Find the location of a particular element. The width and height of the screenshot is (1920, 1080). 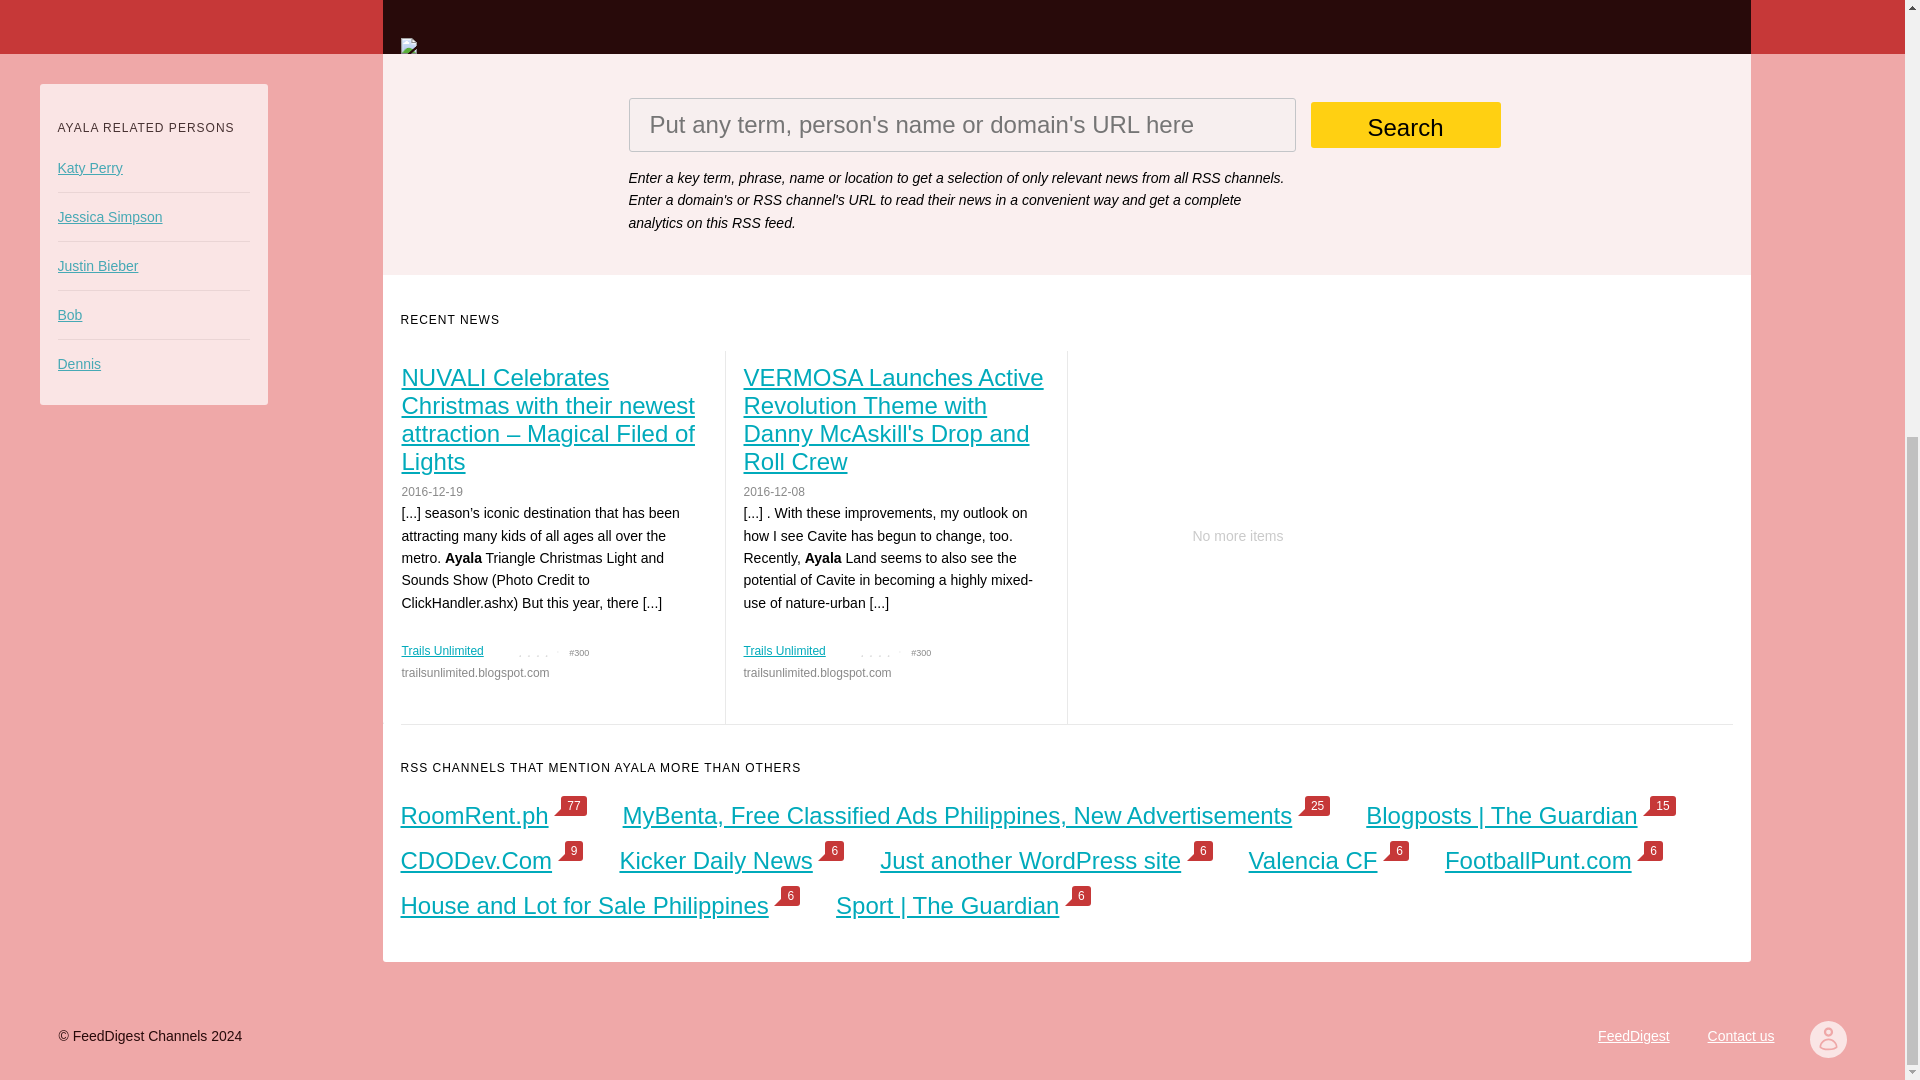

House and Lot for Sale Philippines is located at coordinates (584, 906).